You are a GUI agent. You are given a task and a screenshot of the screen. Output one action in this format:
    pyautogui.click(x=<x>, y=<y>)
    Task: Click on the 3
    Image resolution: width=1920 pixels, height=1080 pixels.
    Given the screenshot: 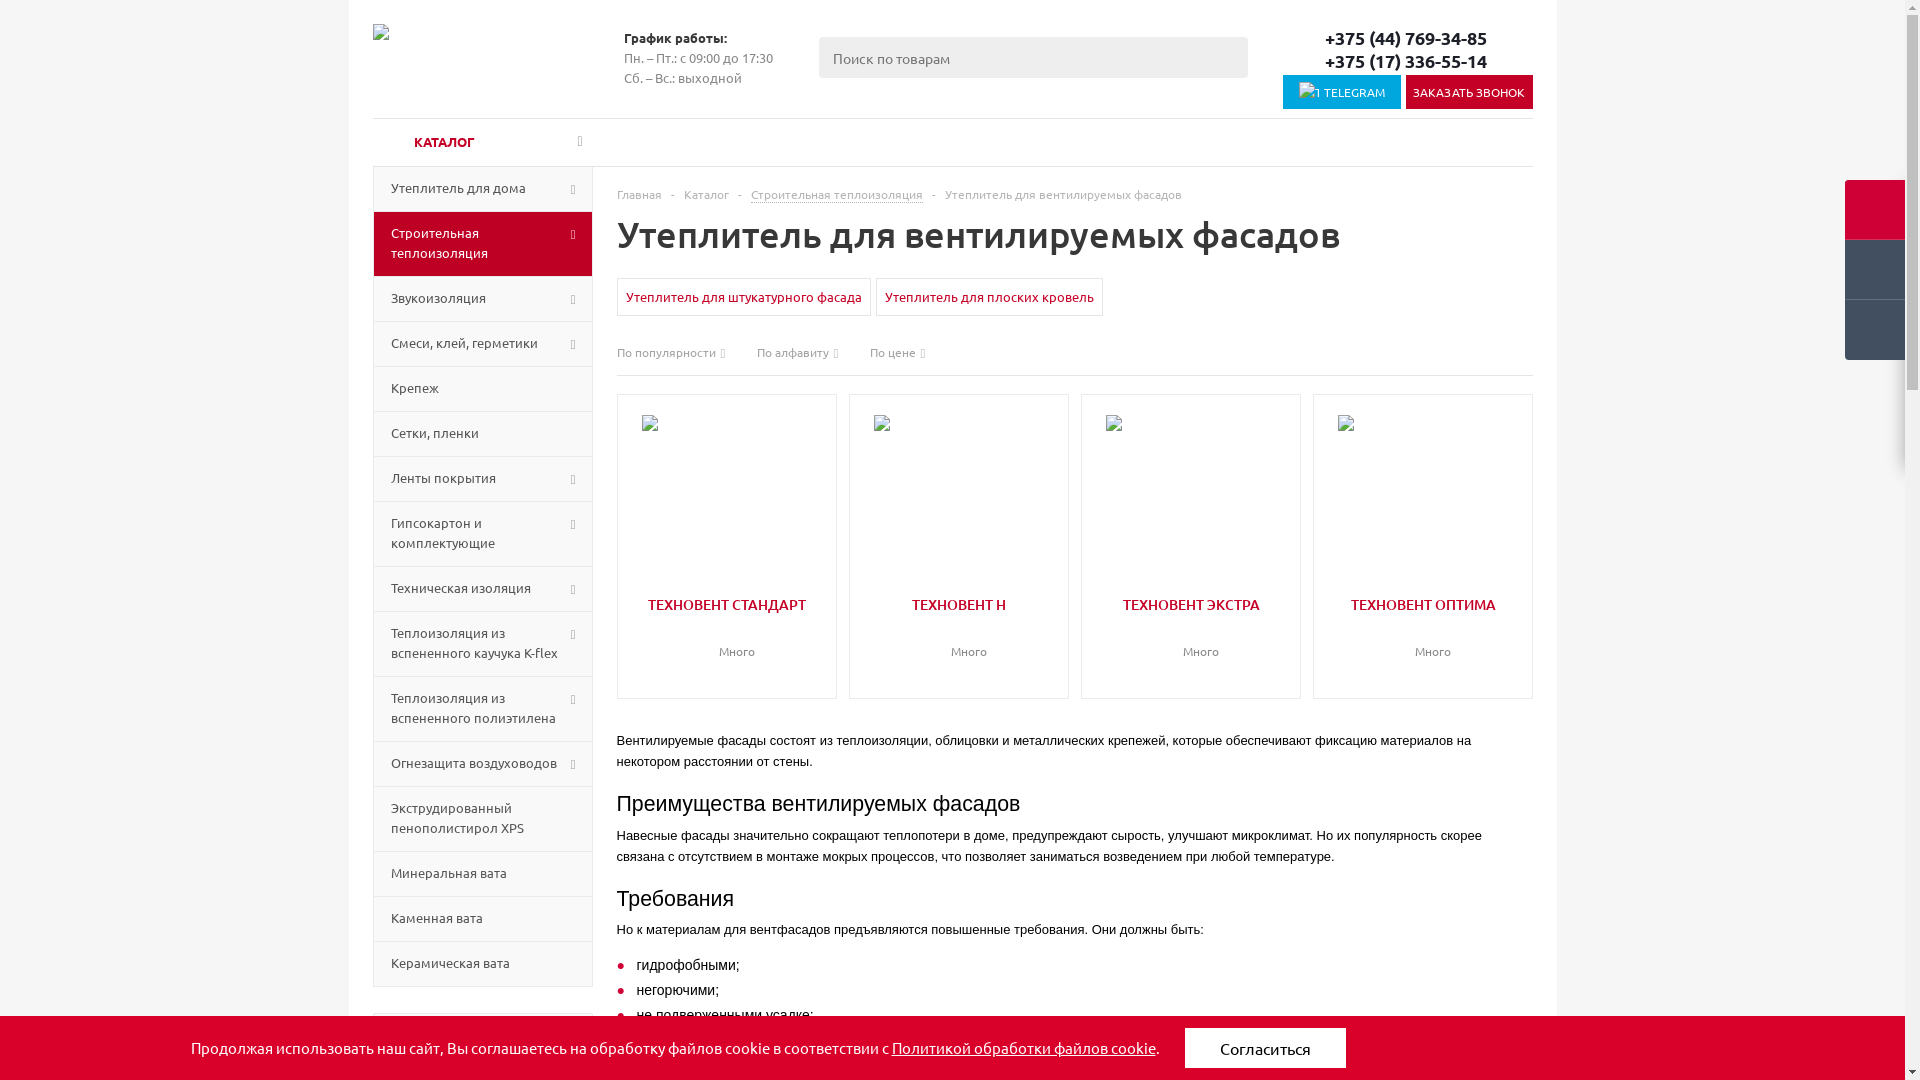 What is the action you would take?
    pyautogui.click(x=728, y=628)
    